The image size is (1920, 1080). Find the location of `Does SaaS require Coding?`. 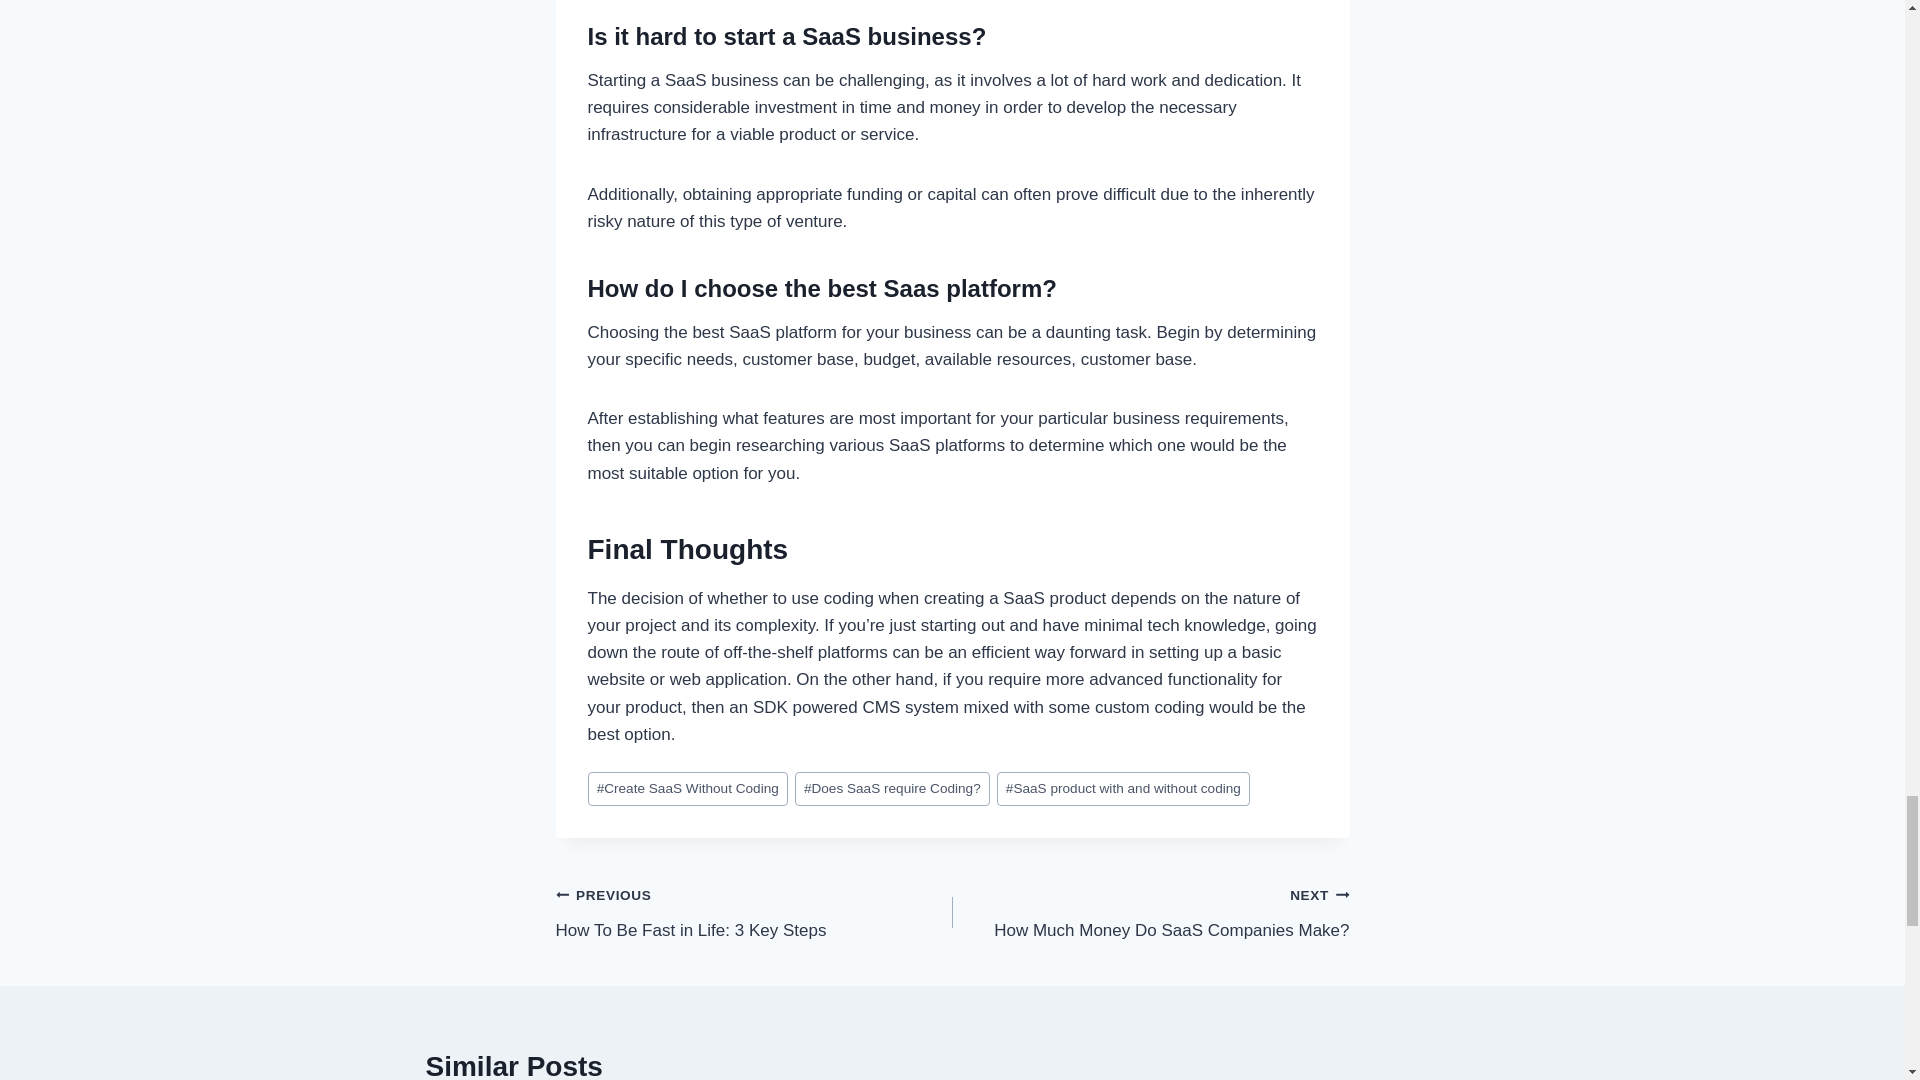

Does SaaS require Coding? is located at coordinates (892, 789).